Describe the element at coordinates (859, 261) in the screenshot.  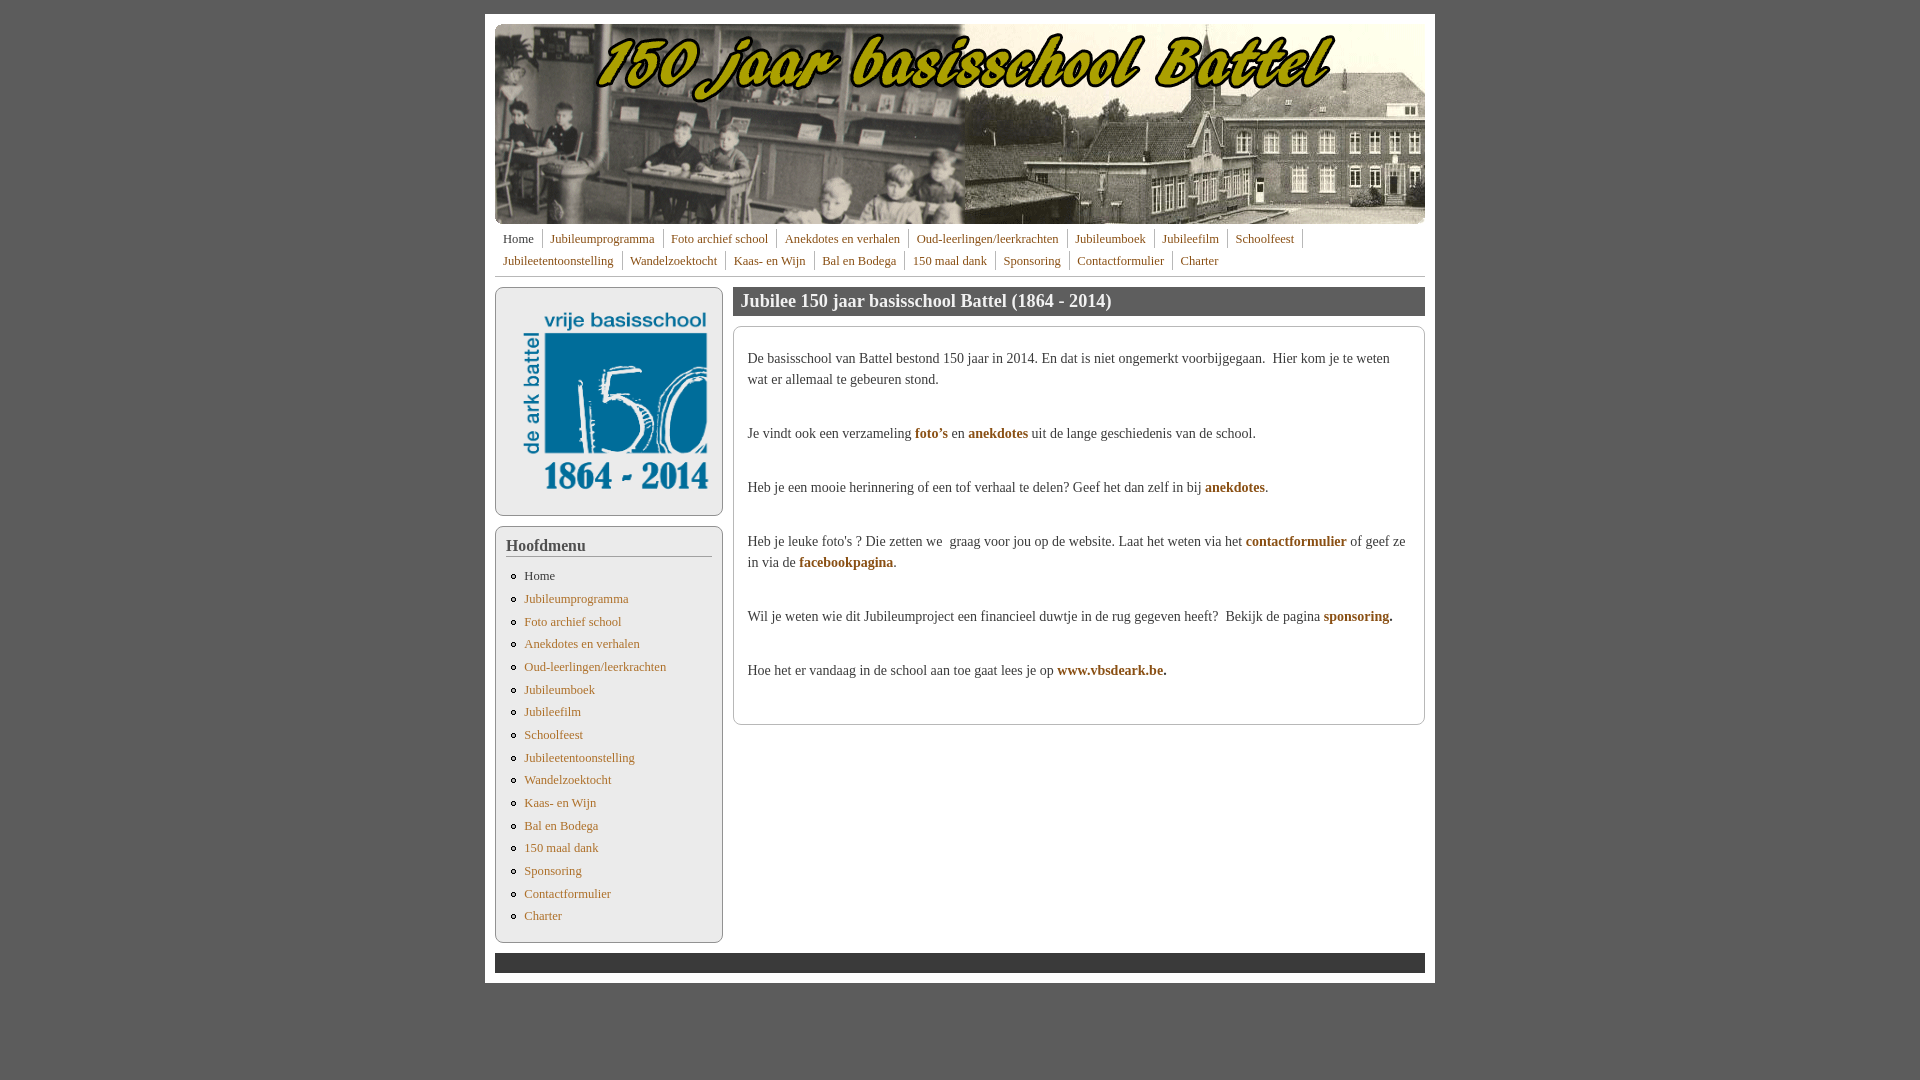
I see `Bal en Bodega` at that location.